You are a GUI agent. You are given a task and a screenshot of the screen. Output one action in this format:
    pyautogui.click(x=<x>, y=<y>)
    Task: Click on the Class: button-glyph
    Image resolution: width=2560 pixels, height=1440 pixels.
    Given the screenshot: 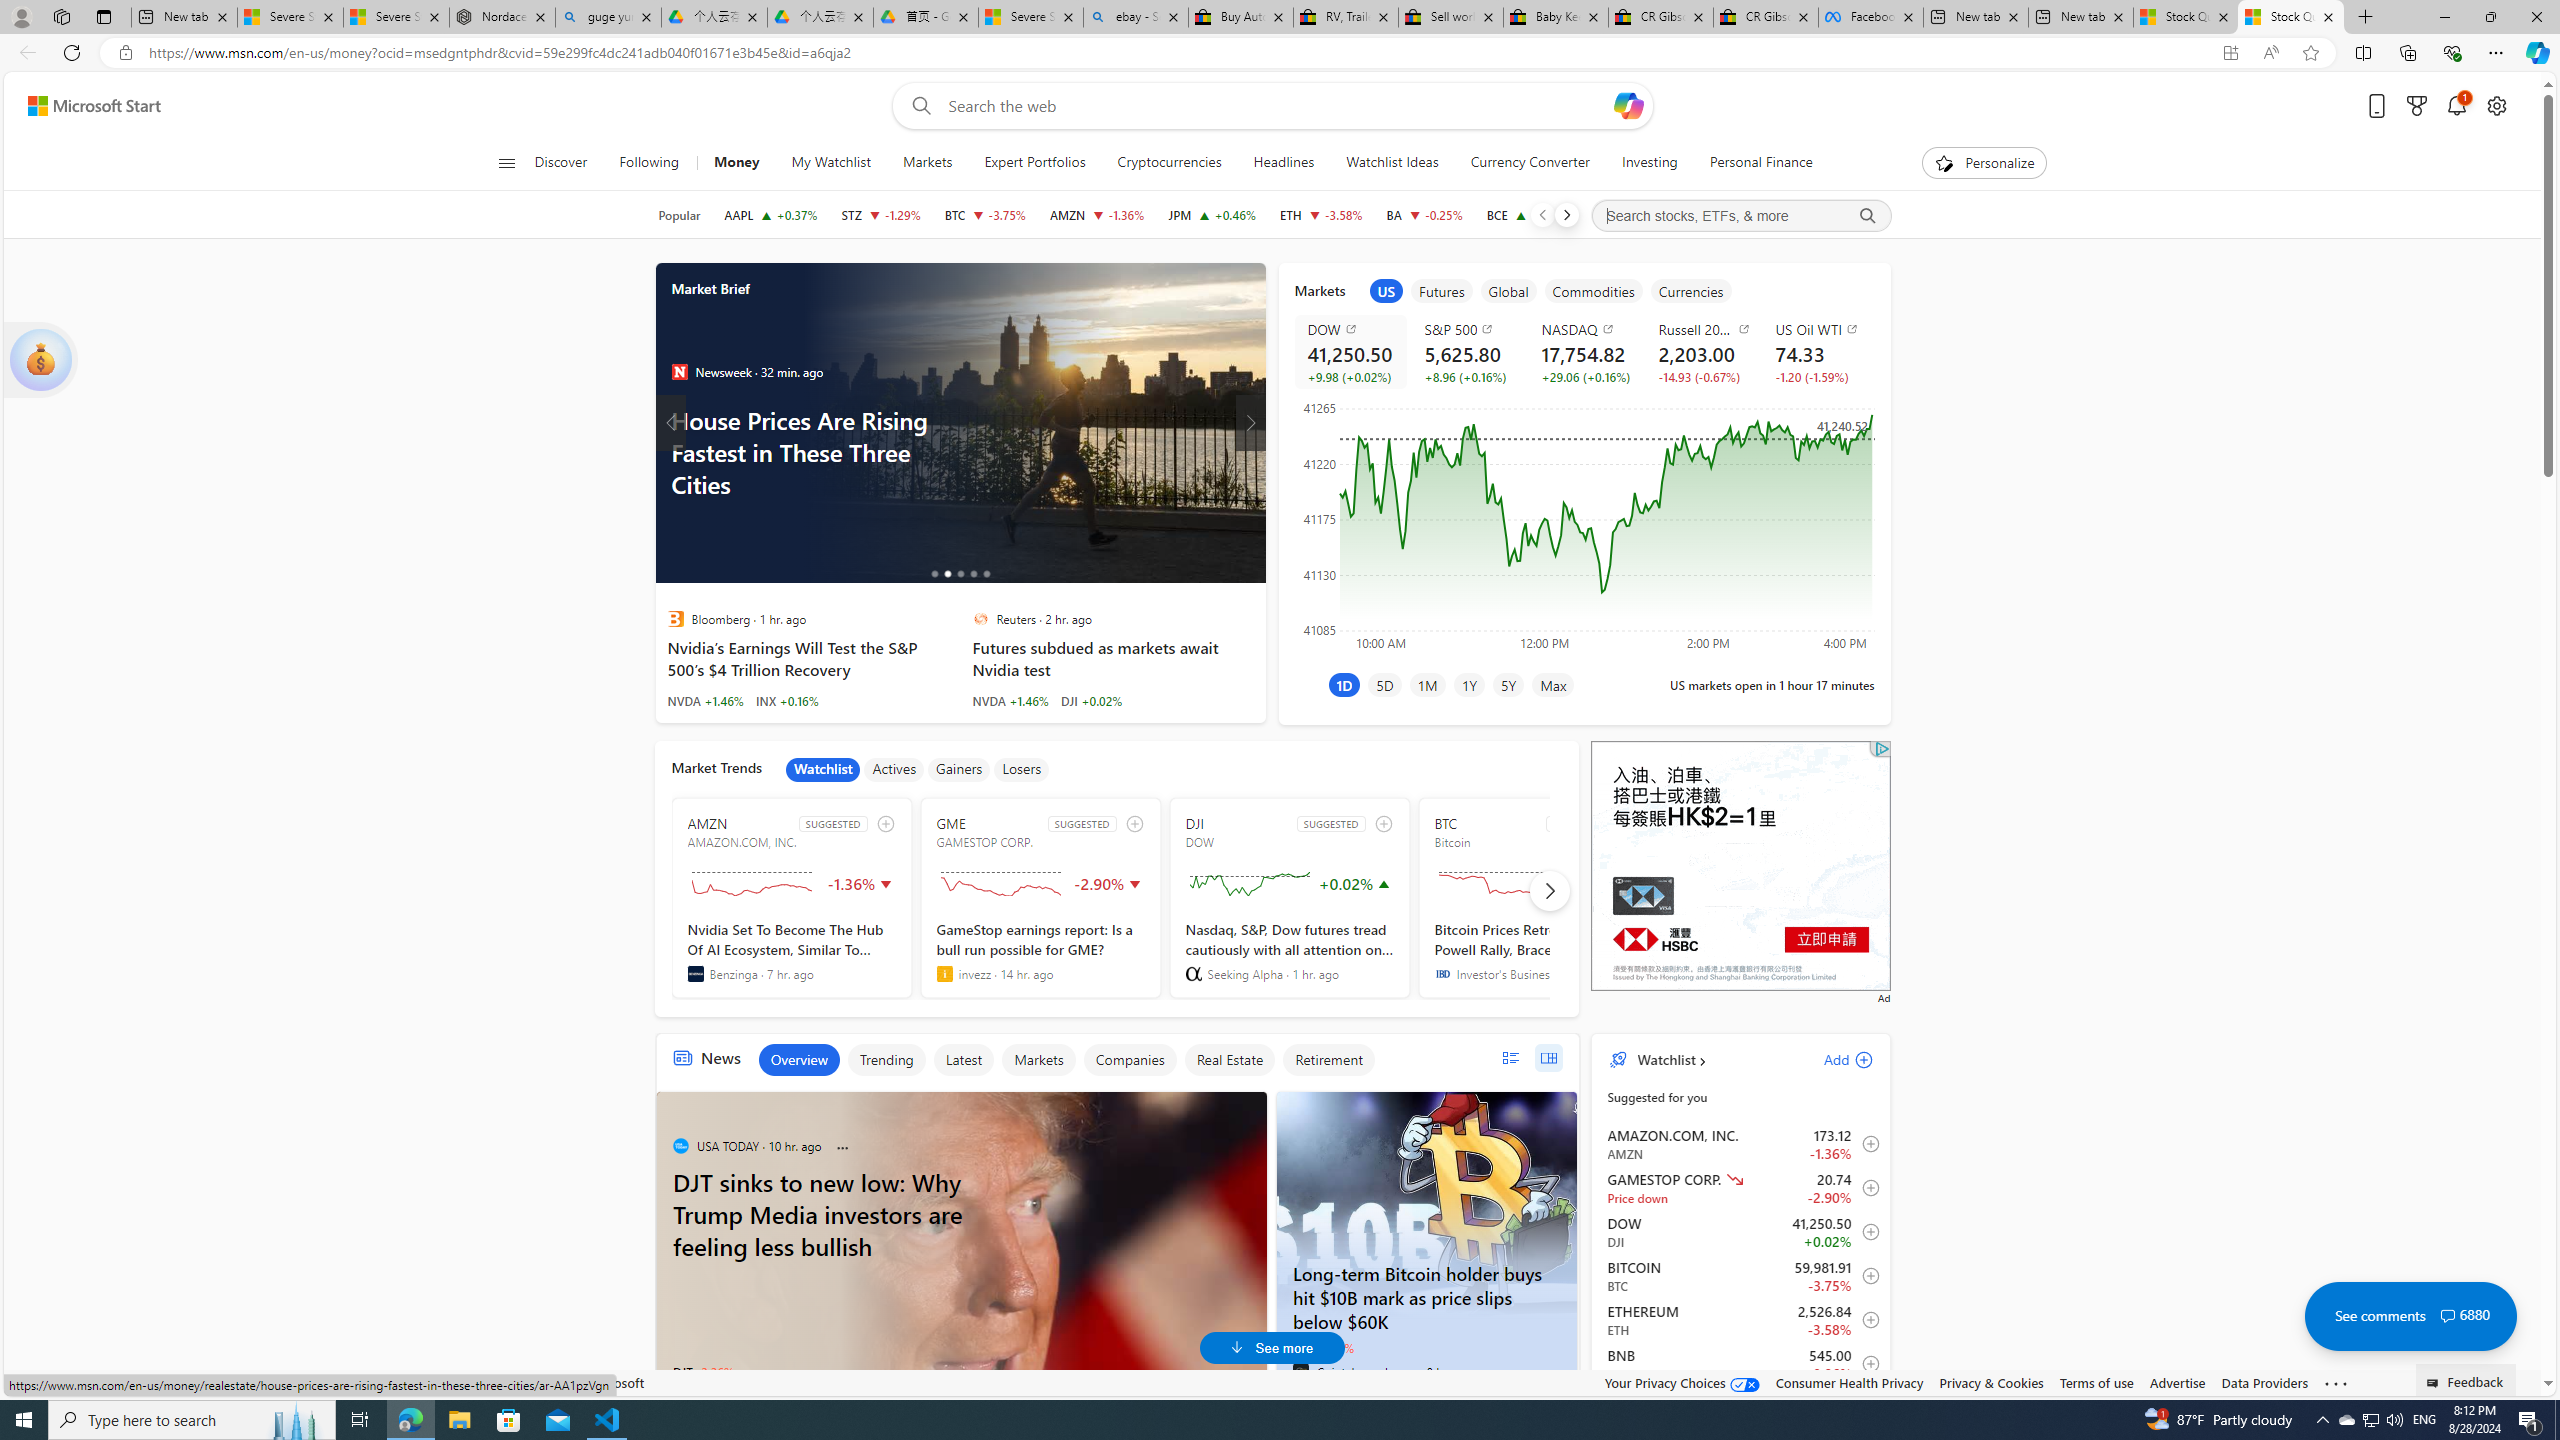 What is the action you would take?
    pyautogui.click(x=506, y=163)
    